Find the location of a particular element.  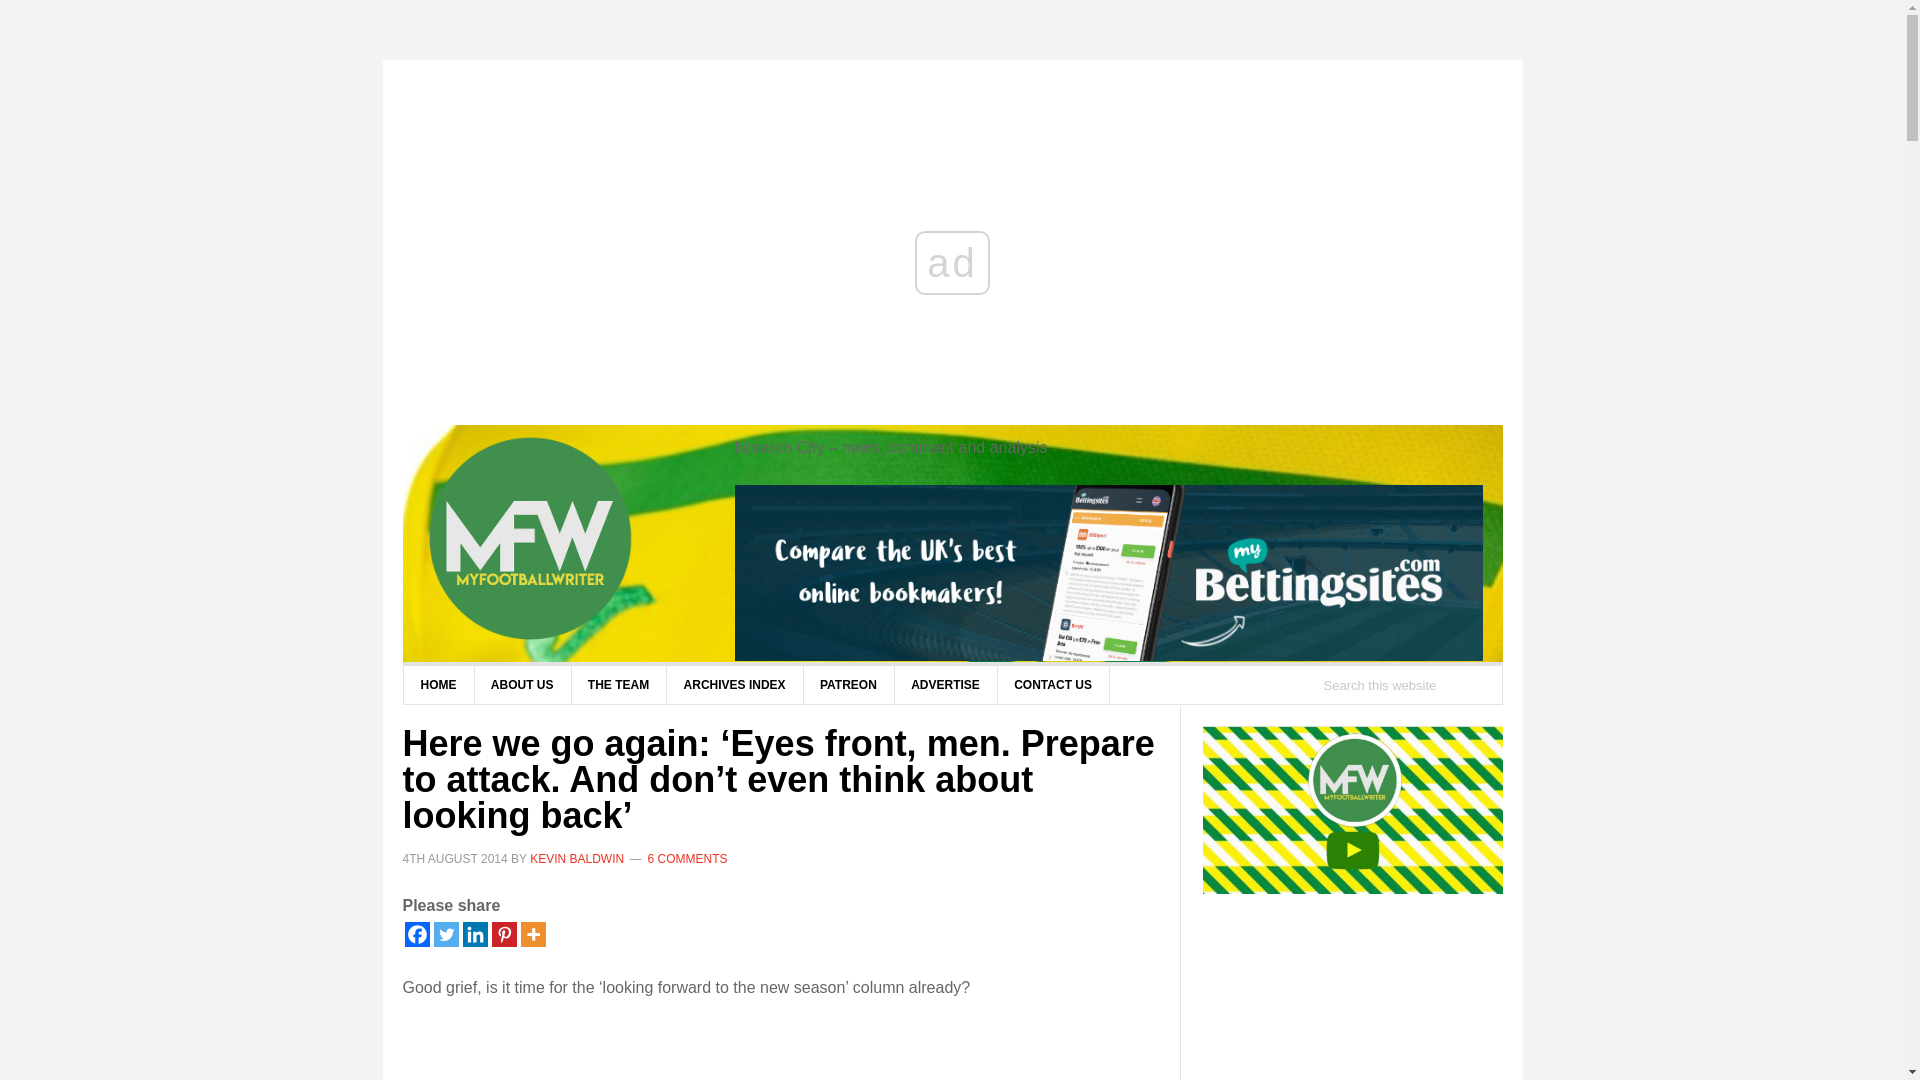

Linkedin is located at coordinates (474, 934).